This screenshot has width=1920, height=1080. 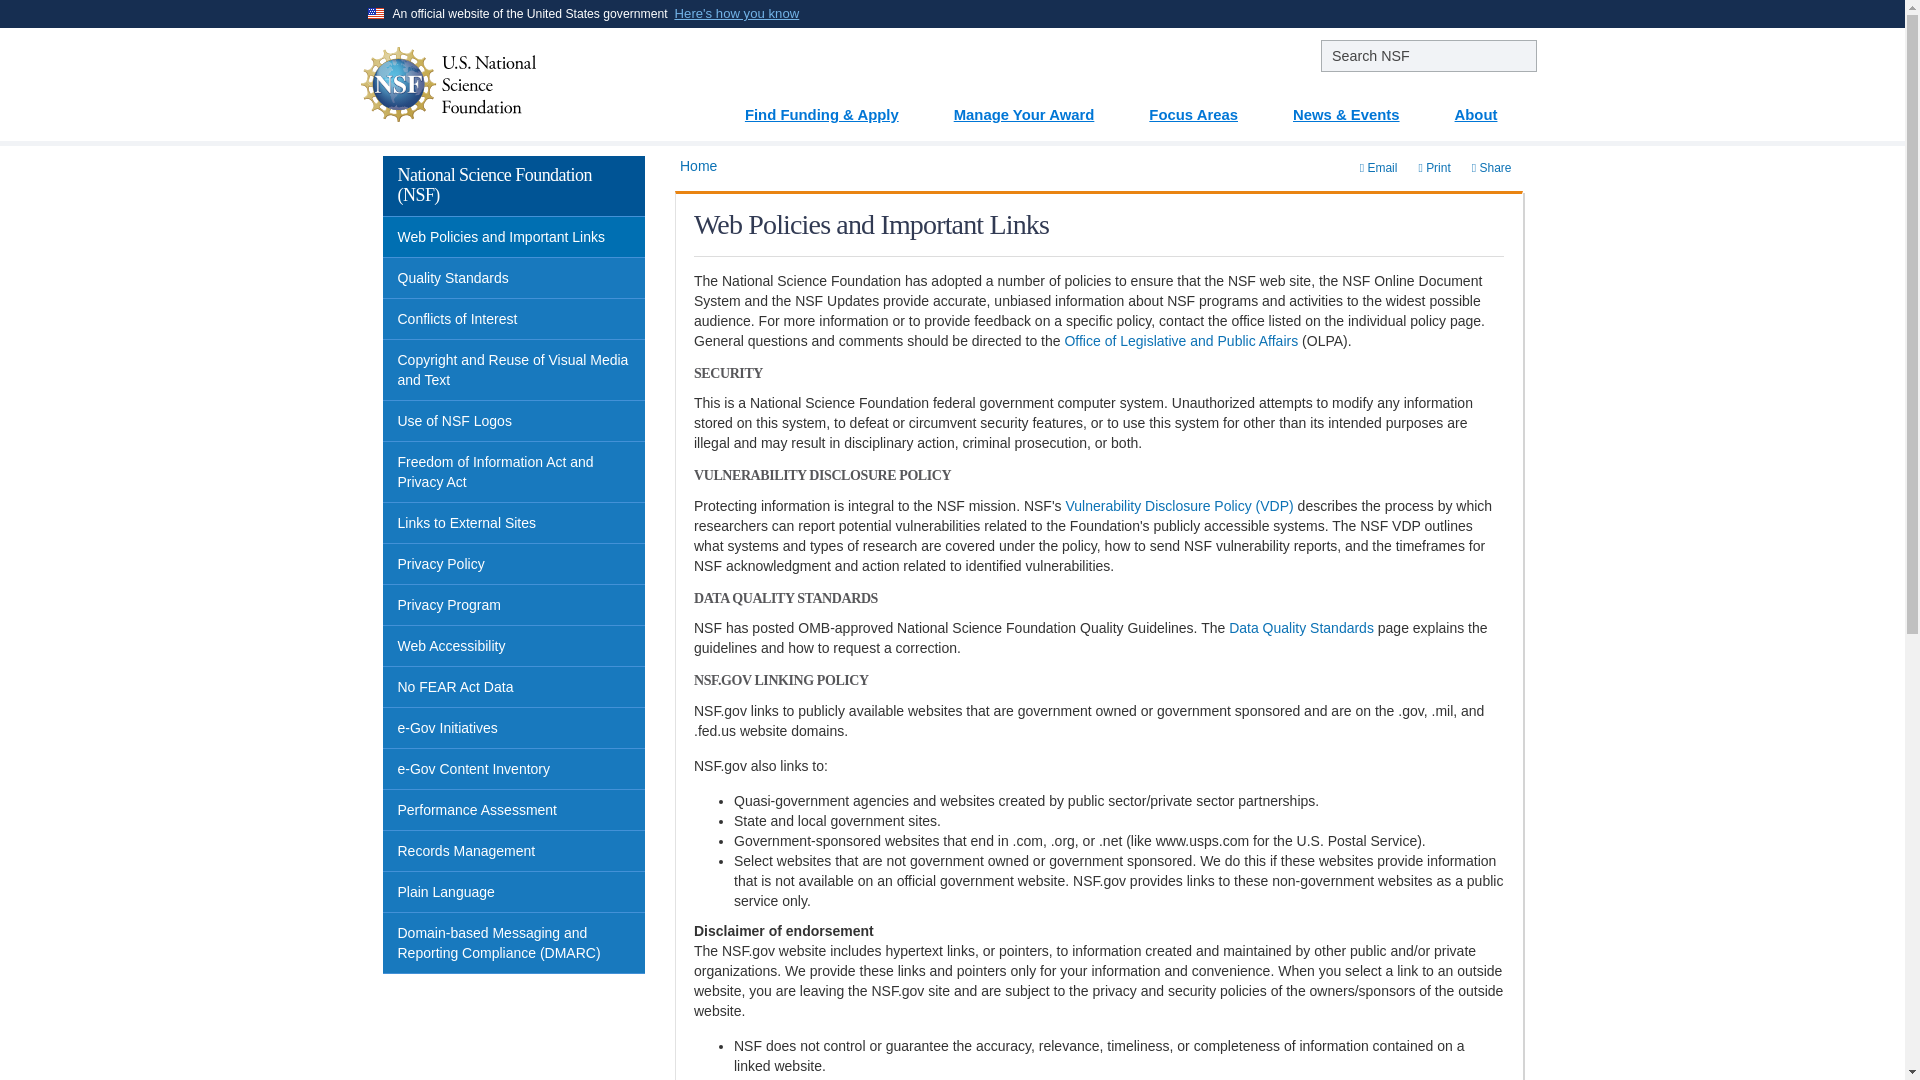 I want to click on Here's how you know, so click(x=738, y=14).